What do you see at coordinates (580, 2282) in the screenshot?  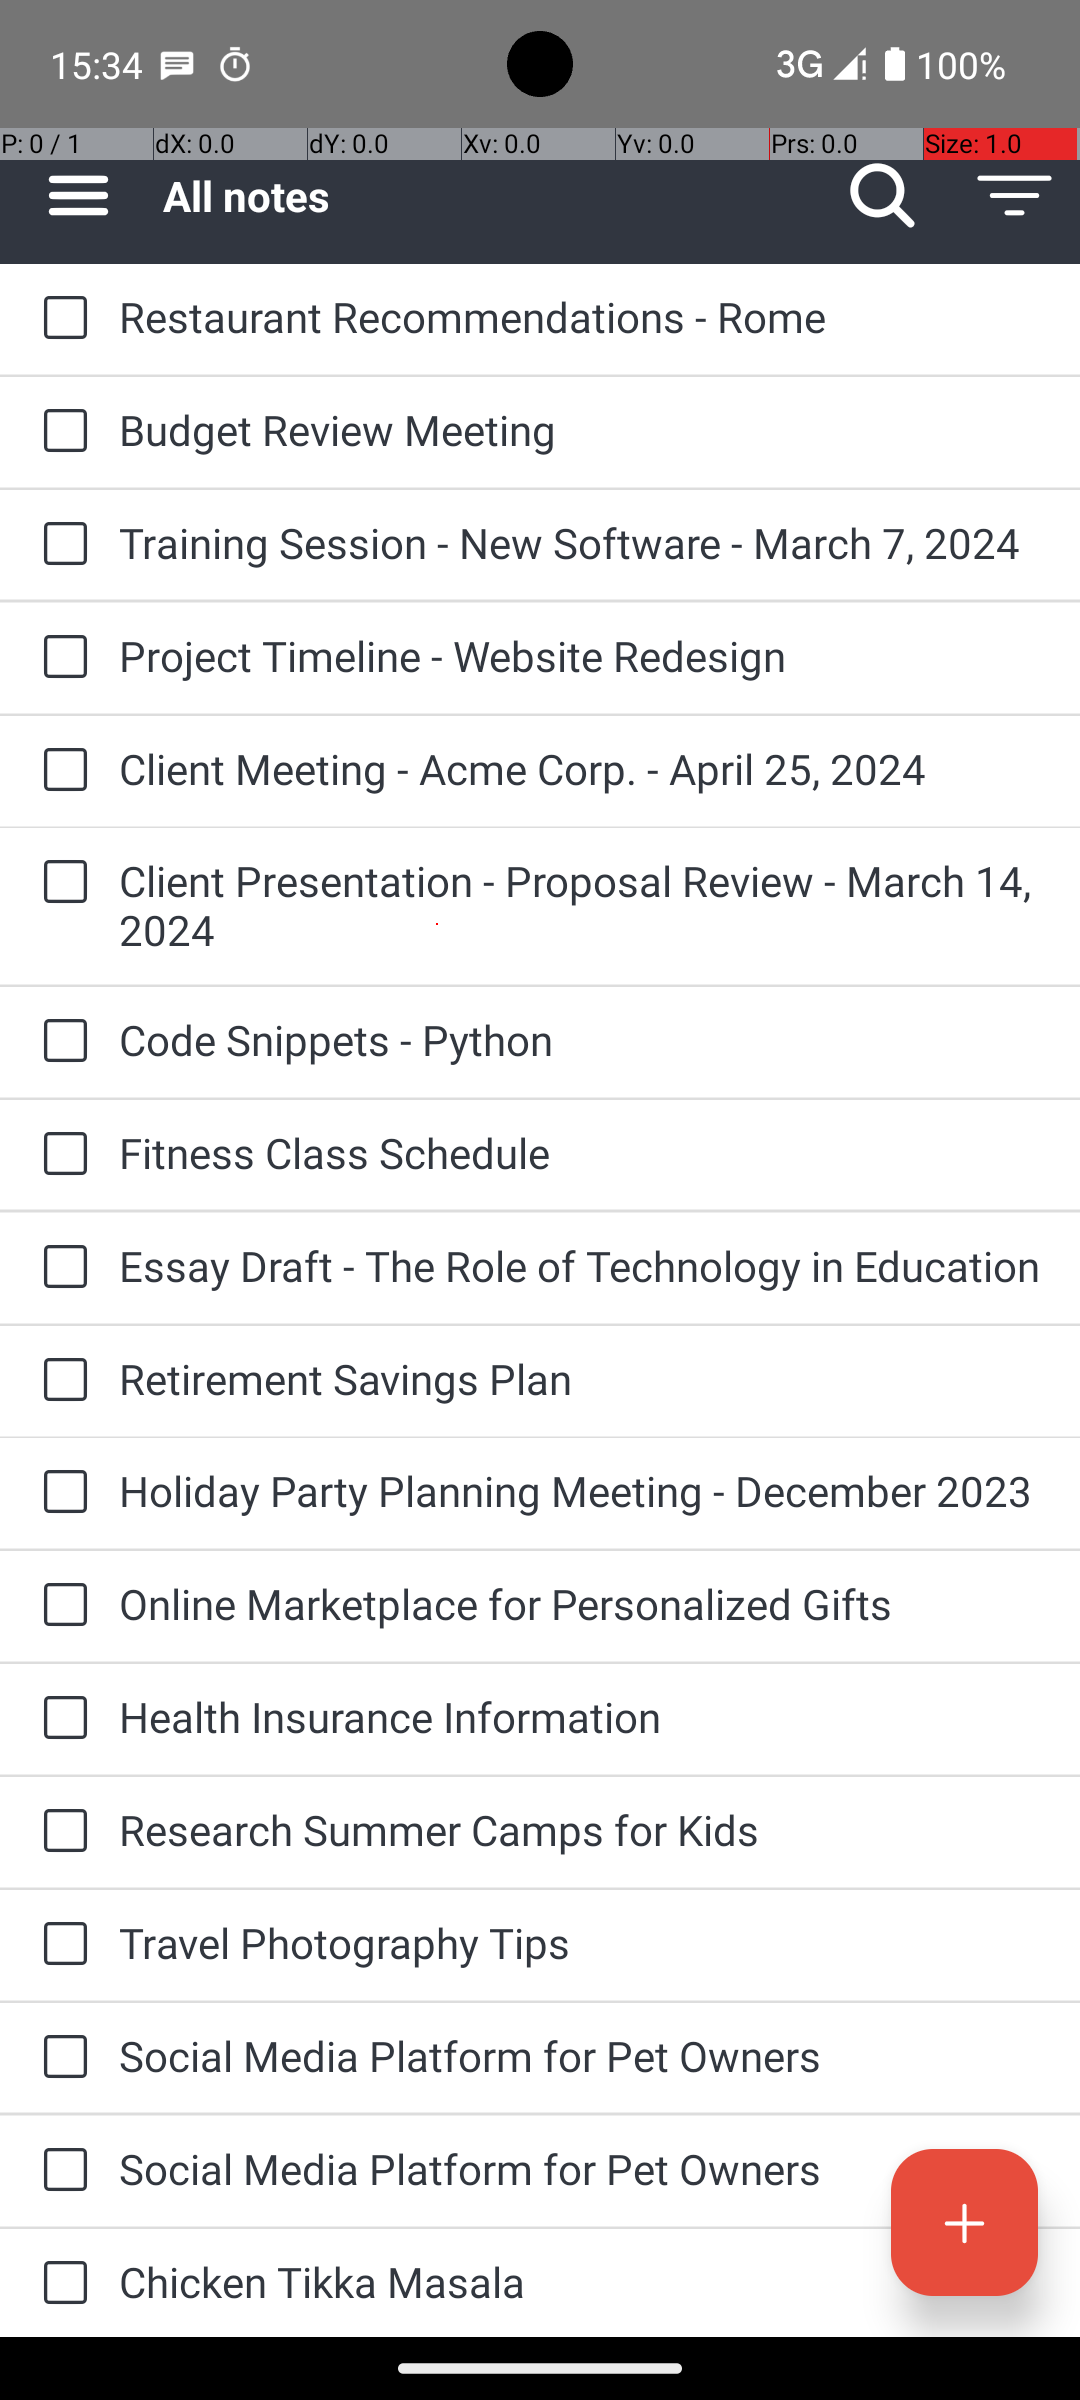 I see `Chicken Tikka Masala` at bounding box center [580, 2282].